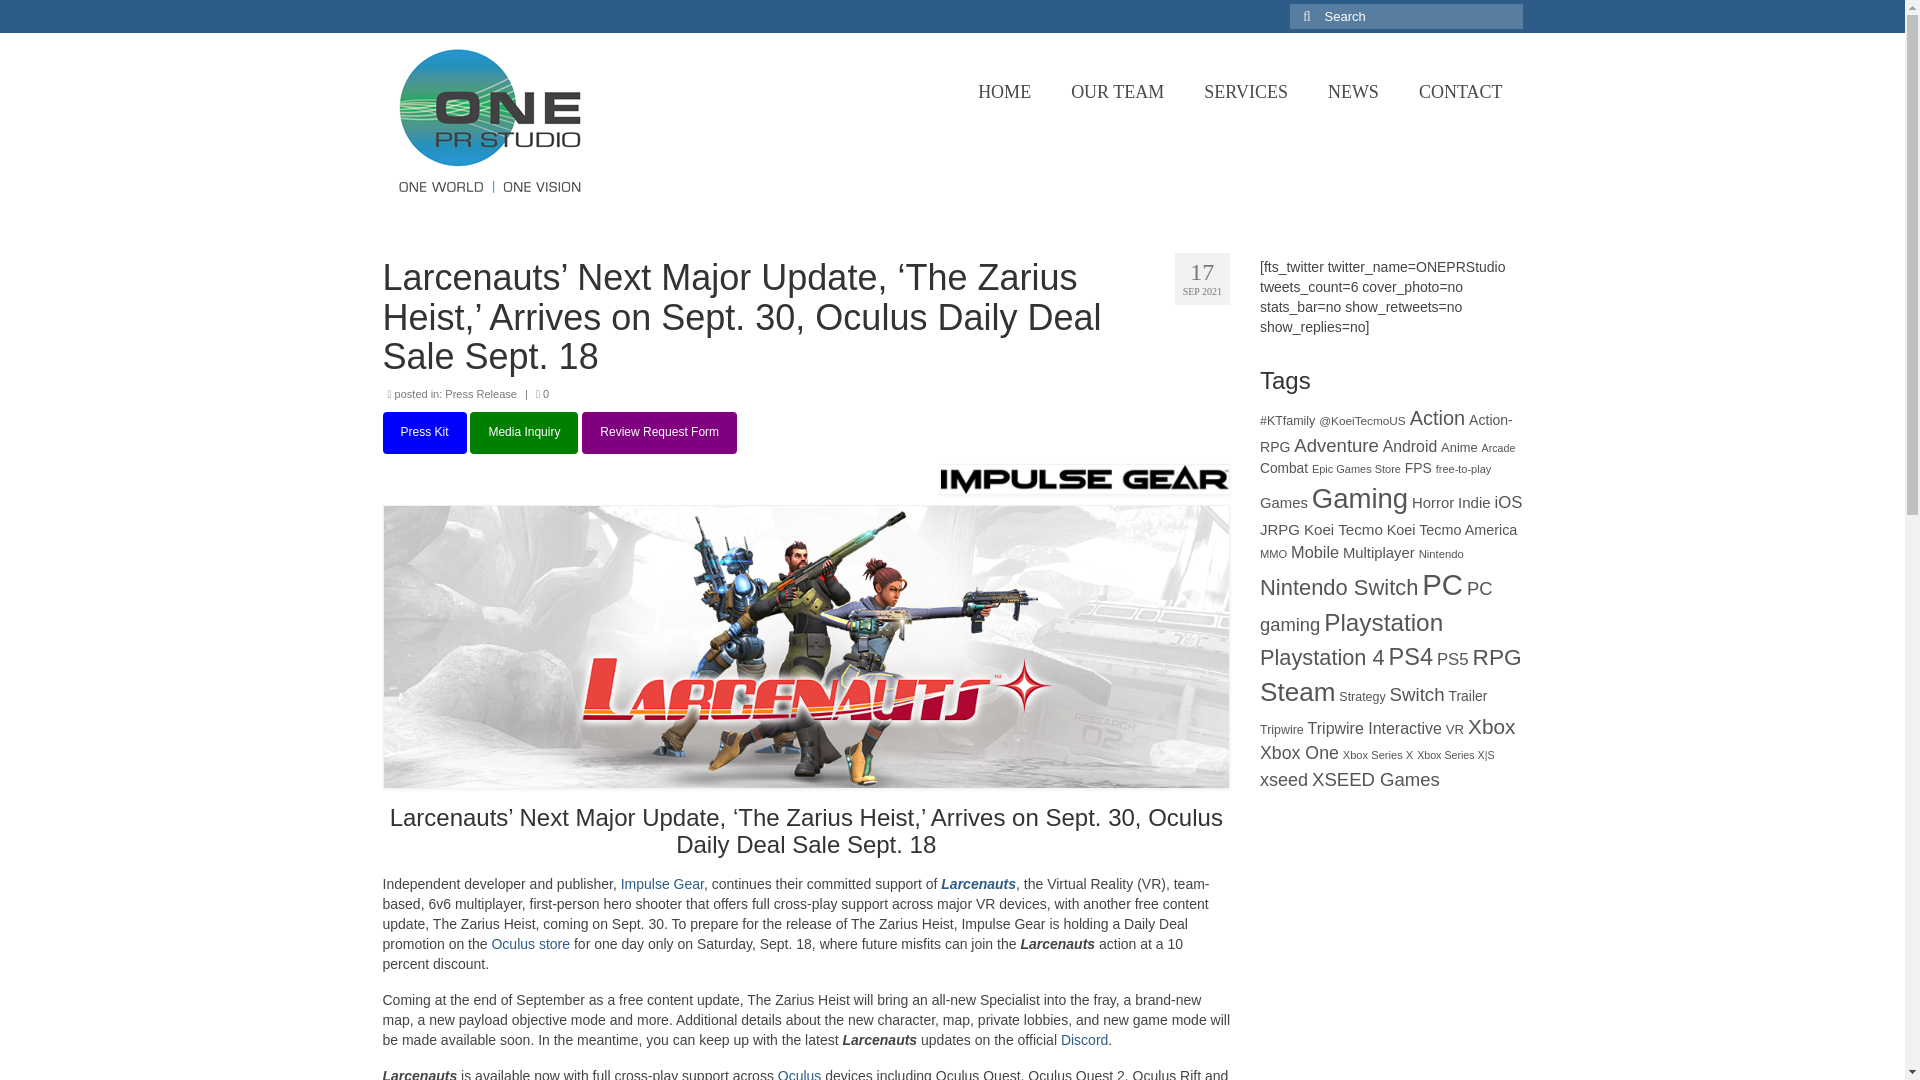  Describe the element at coordinates (424, 432) in the screenshot. I see `Press Kit` at that location.